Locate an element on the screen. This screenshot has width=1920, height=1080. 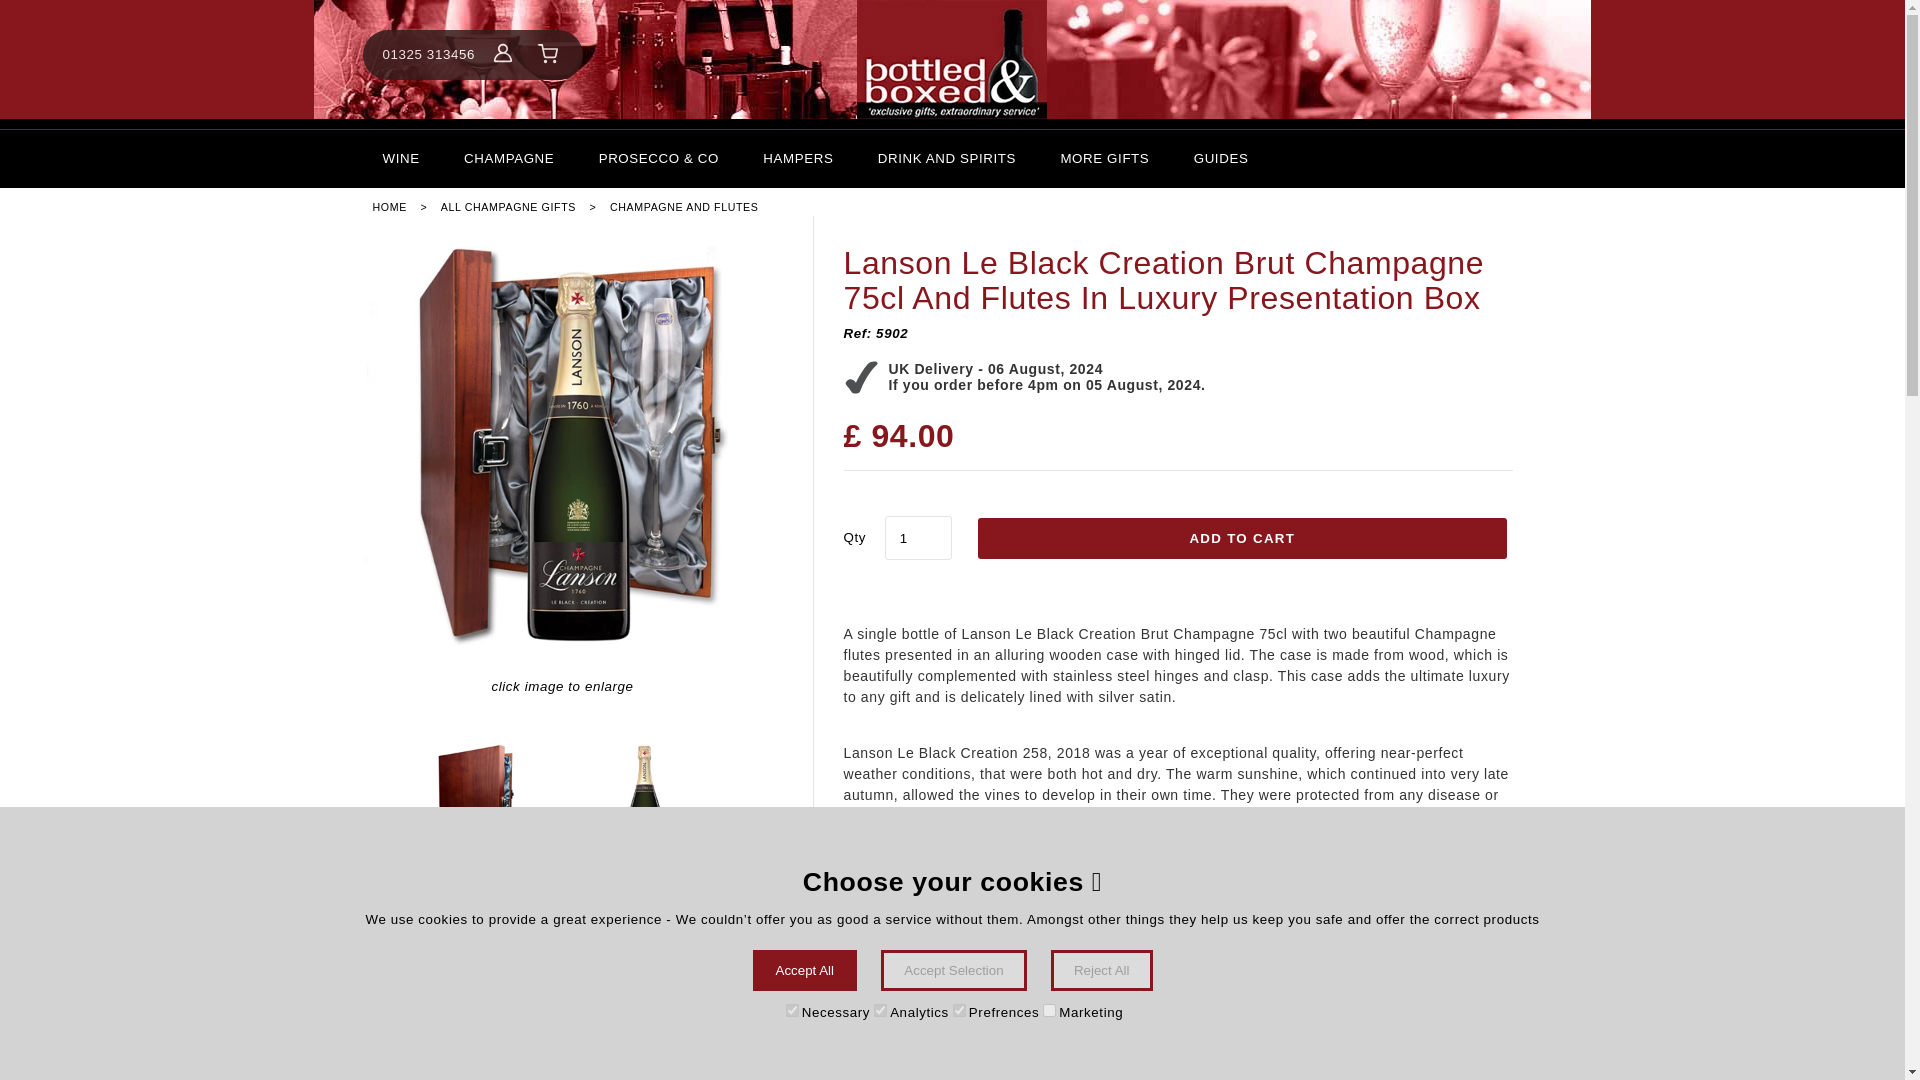
Manage Account is located at coordinates (502, 54).